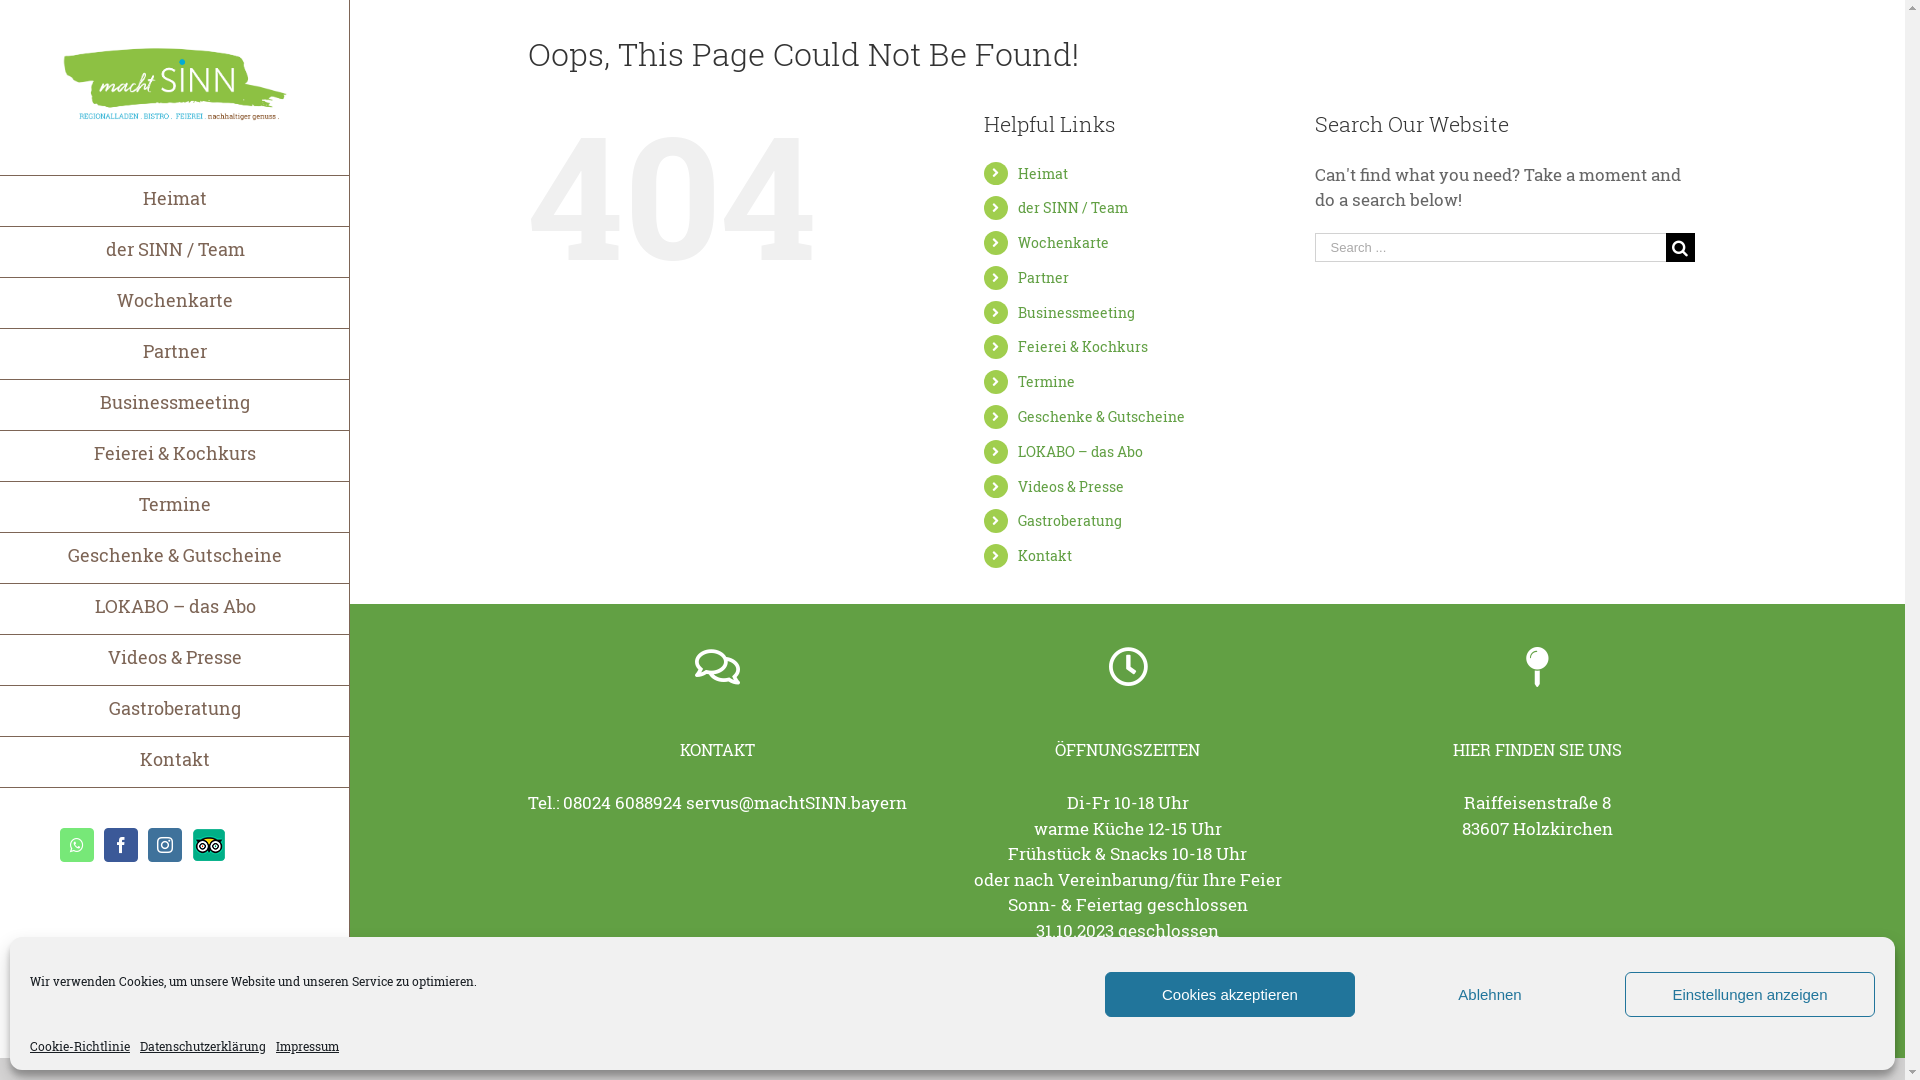  What do you see at coordinates (796, 802) in the screenshot?
I see `servus@machtSINN.bayern` at bounding box center [796, 802].